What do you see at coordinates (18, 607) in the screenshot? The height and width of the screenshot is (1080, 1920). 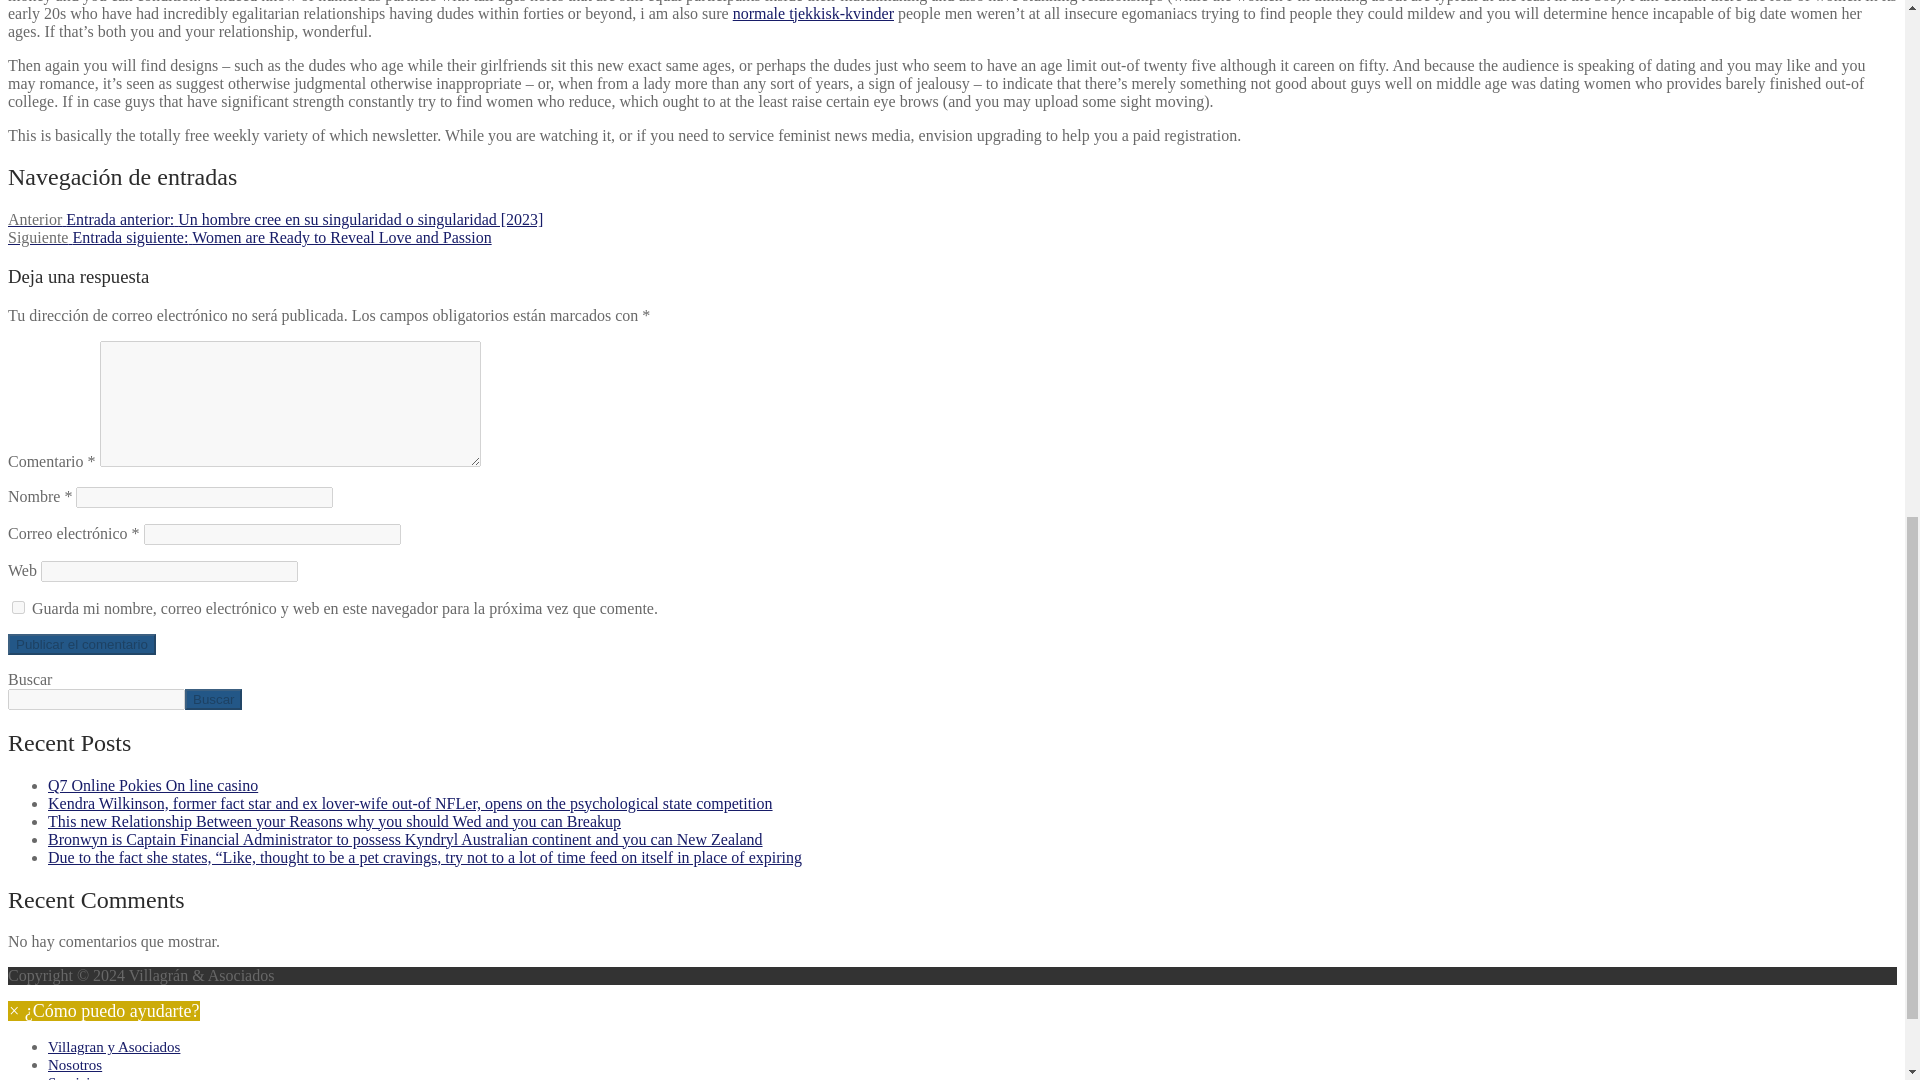 I see `yes` at bounding box center [18, 607].